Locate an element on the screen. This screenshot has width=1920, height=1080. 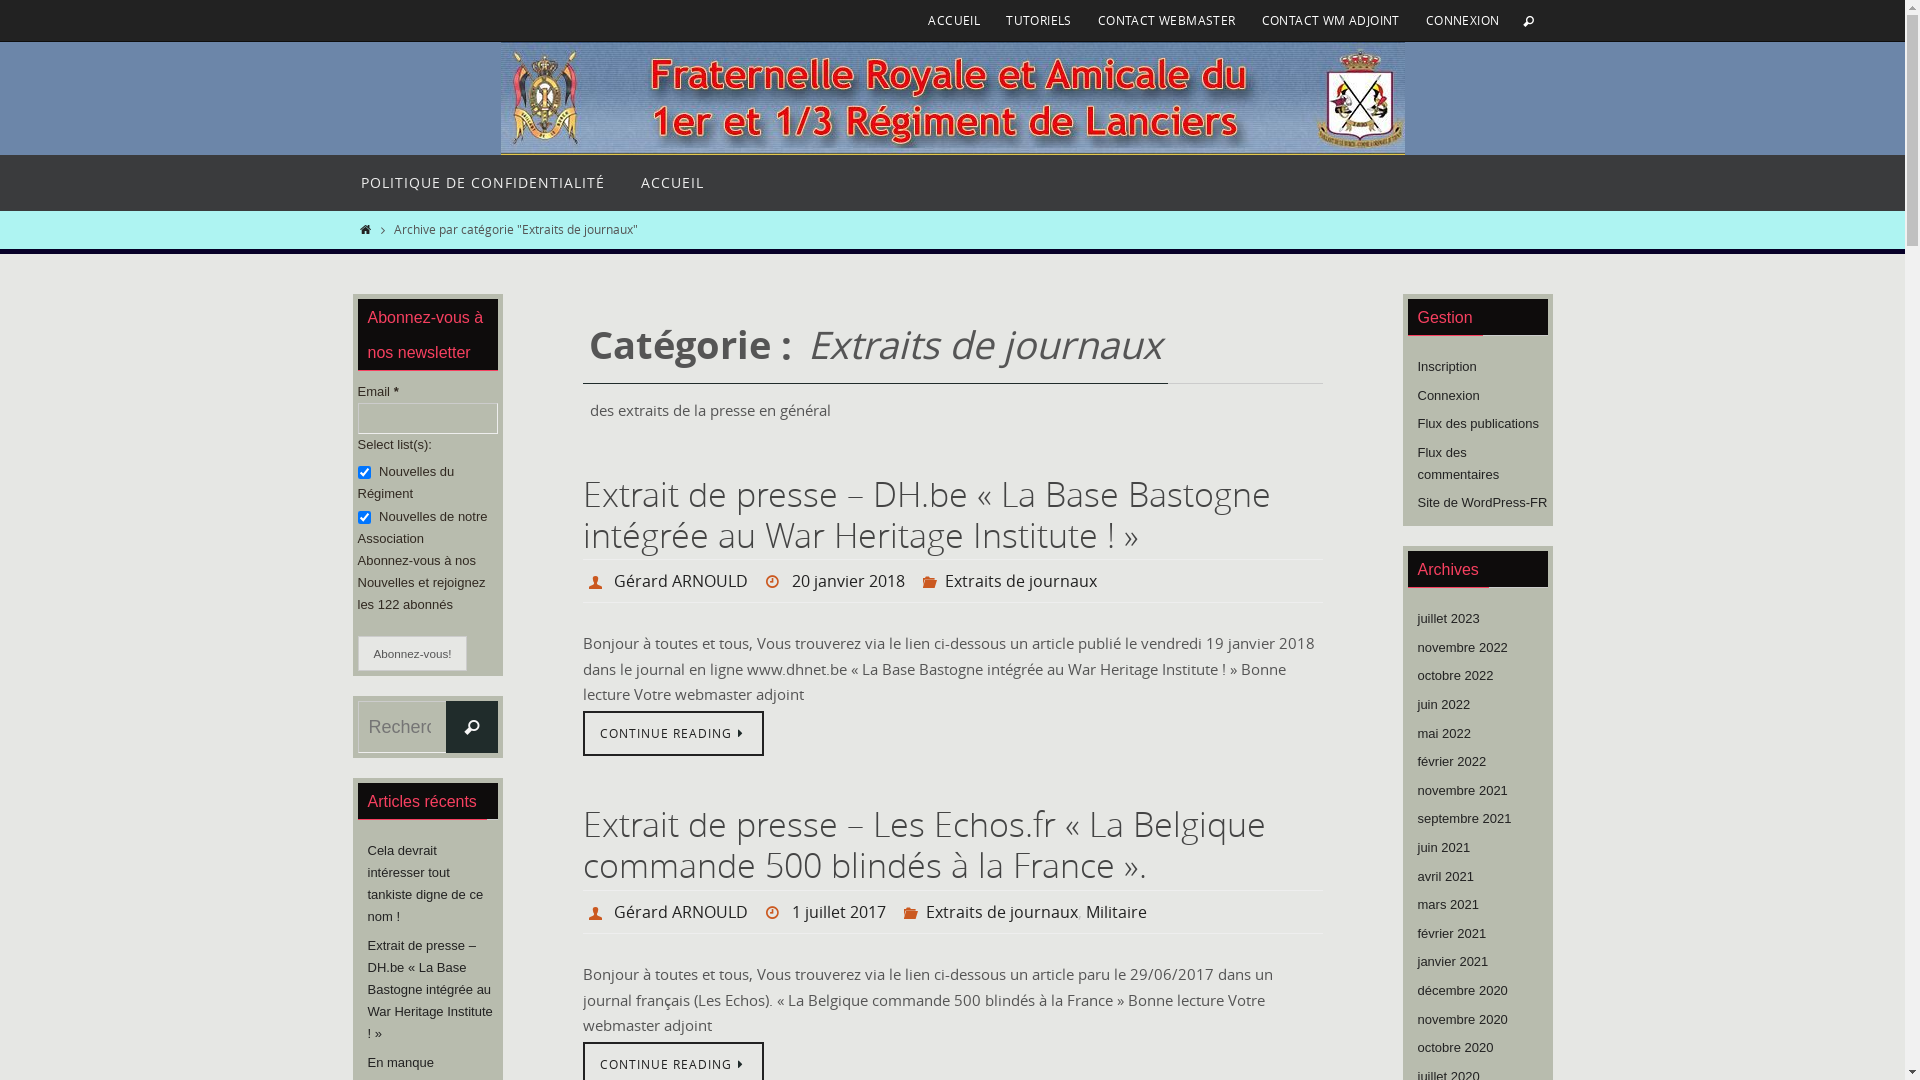
ACCUEIL is located at coordinates (672, 183).